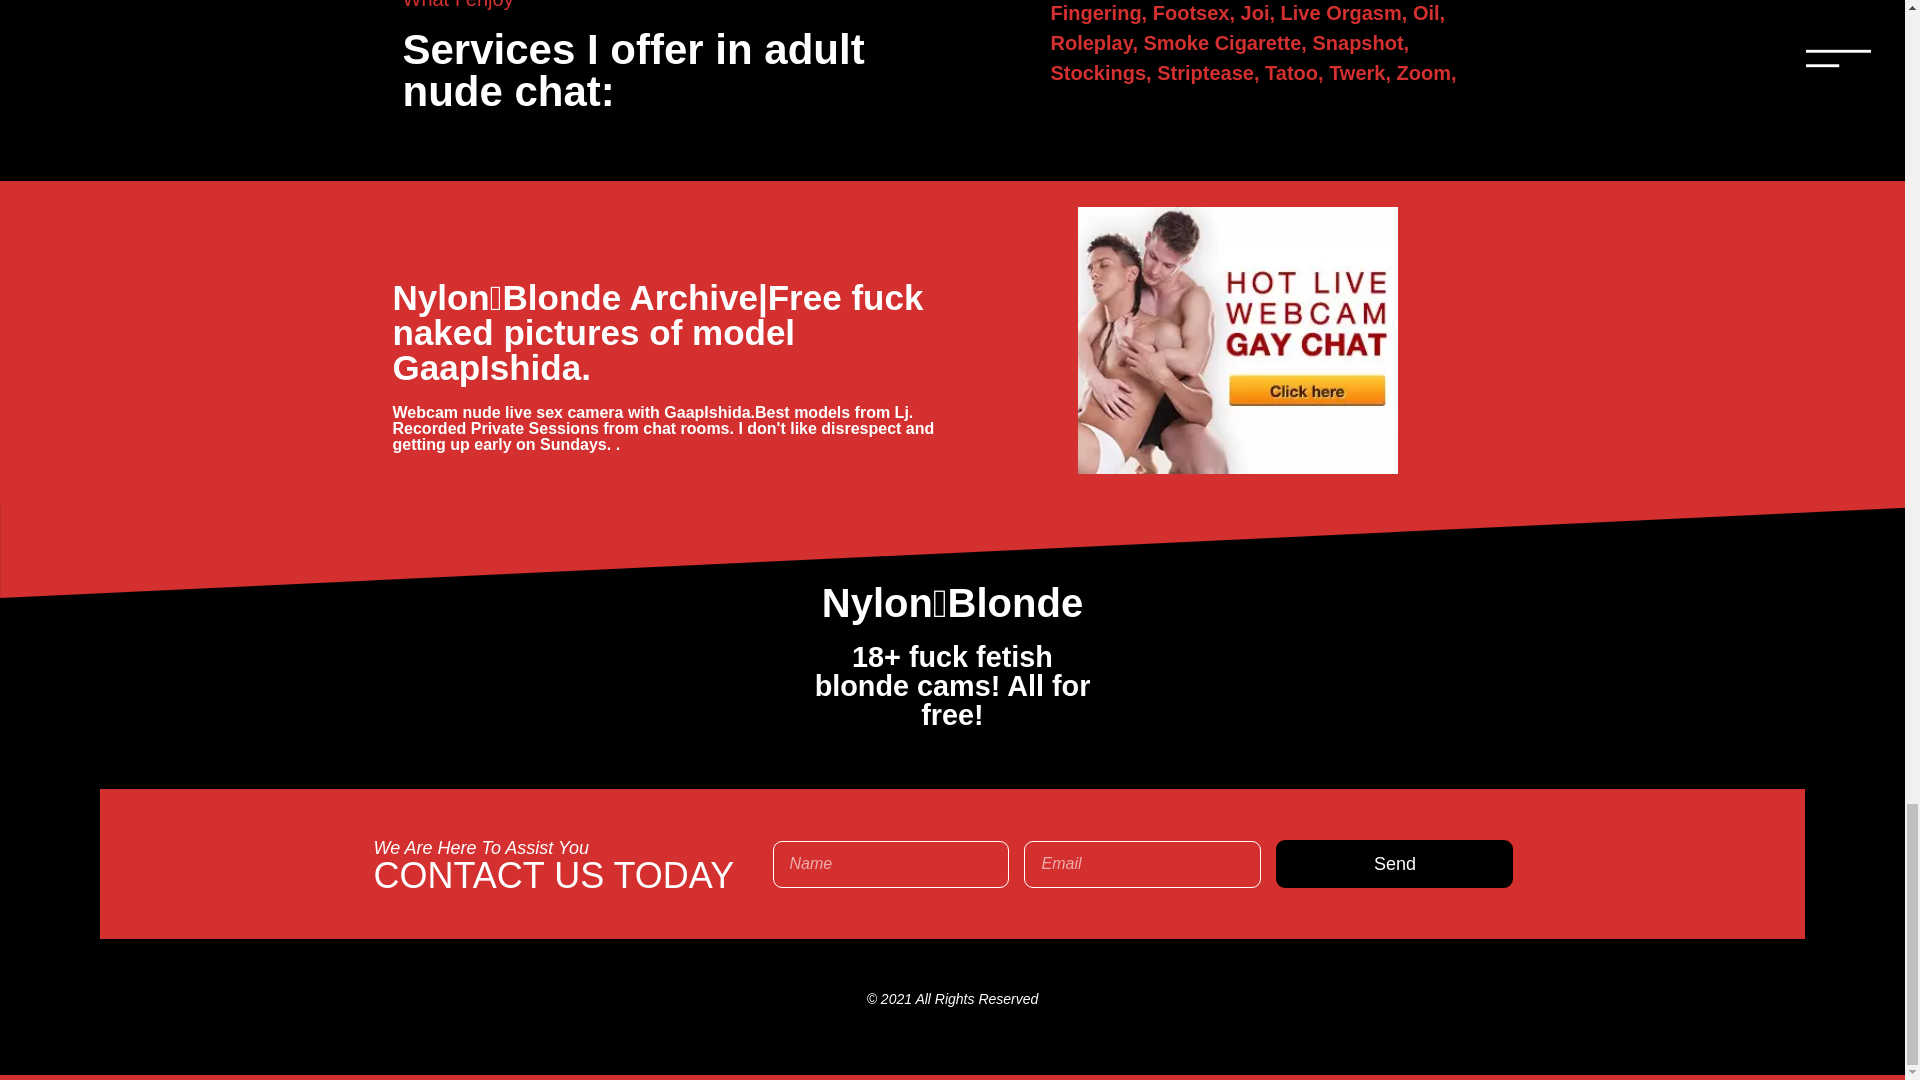  Describe the element at coordinates (1394, 864) in the screenshot. I see `Send` at that location.